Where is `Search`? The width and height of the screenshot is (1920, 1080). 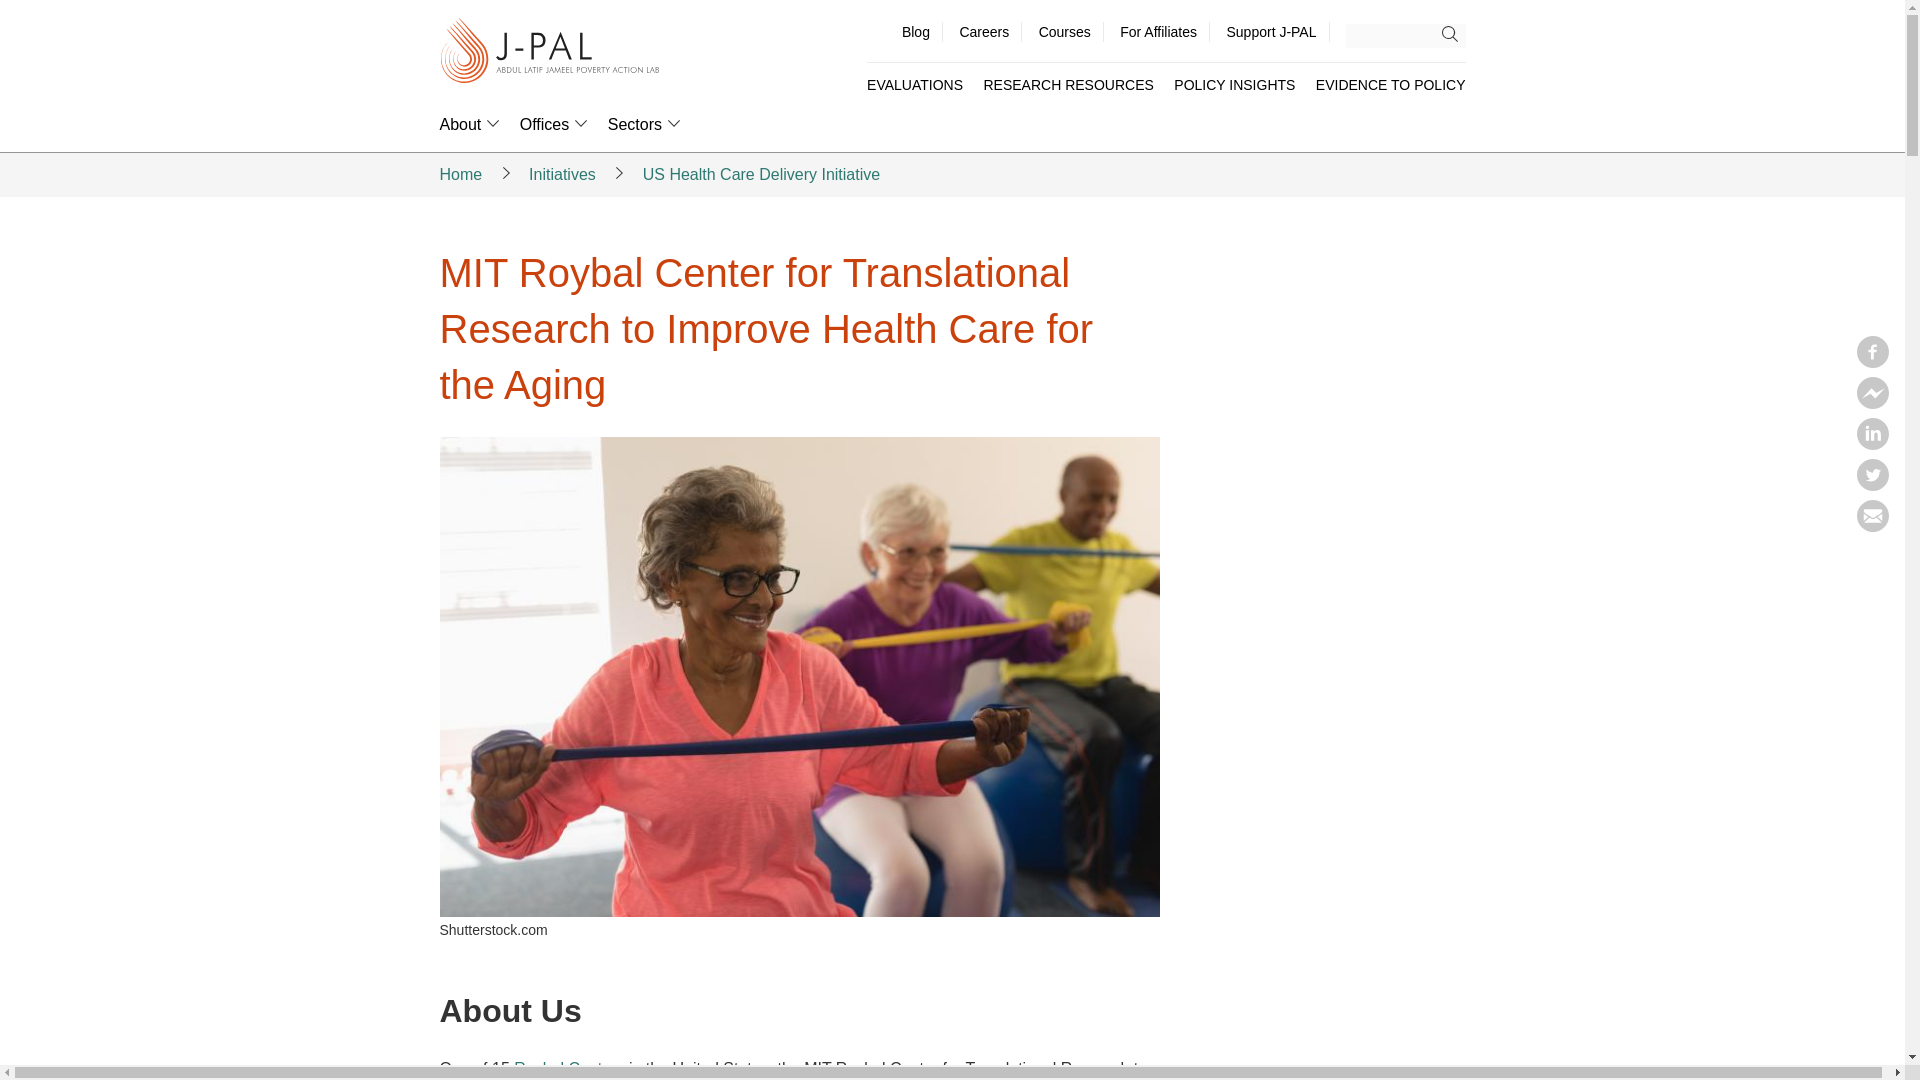 Search is located at coordinates (1454, 34).